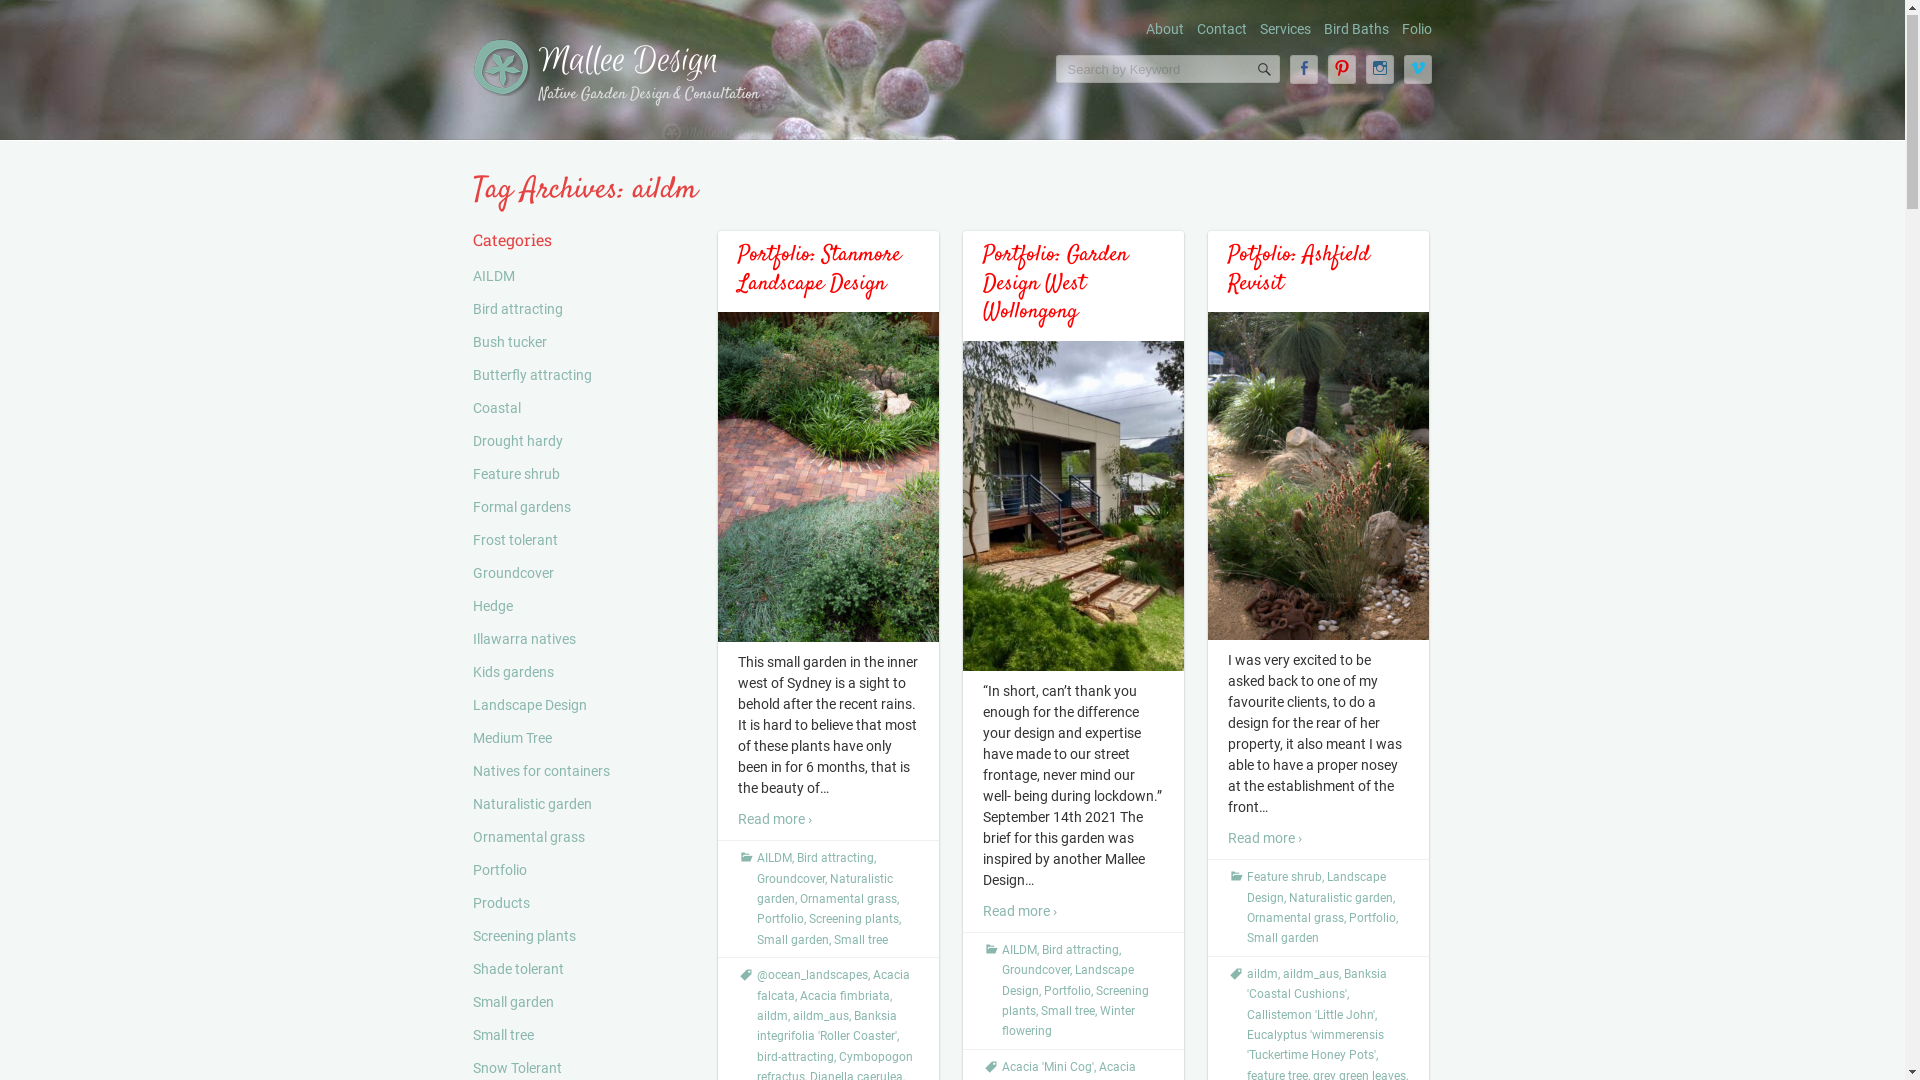  I want to click on Small tree, so click(1067, 1012).